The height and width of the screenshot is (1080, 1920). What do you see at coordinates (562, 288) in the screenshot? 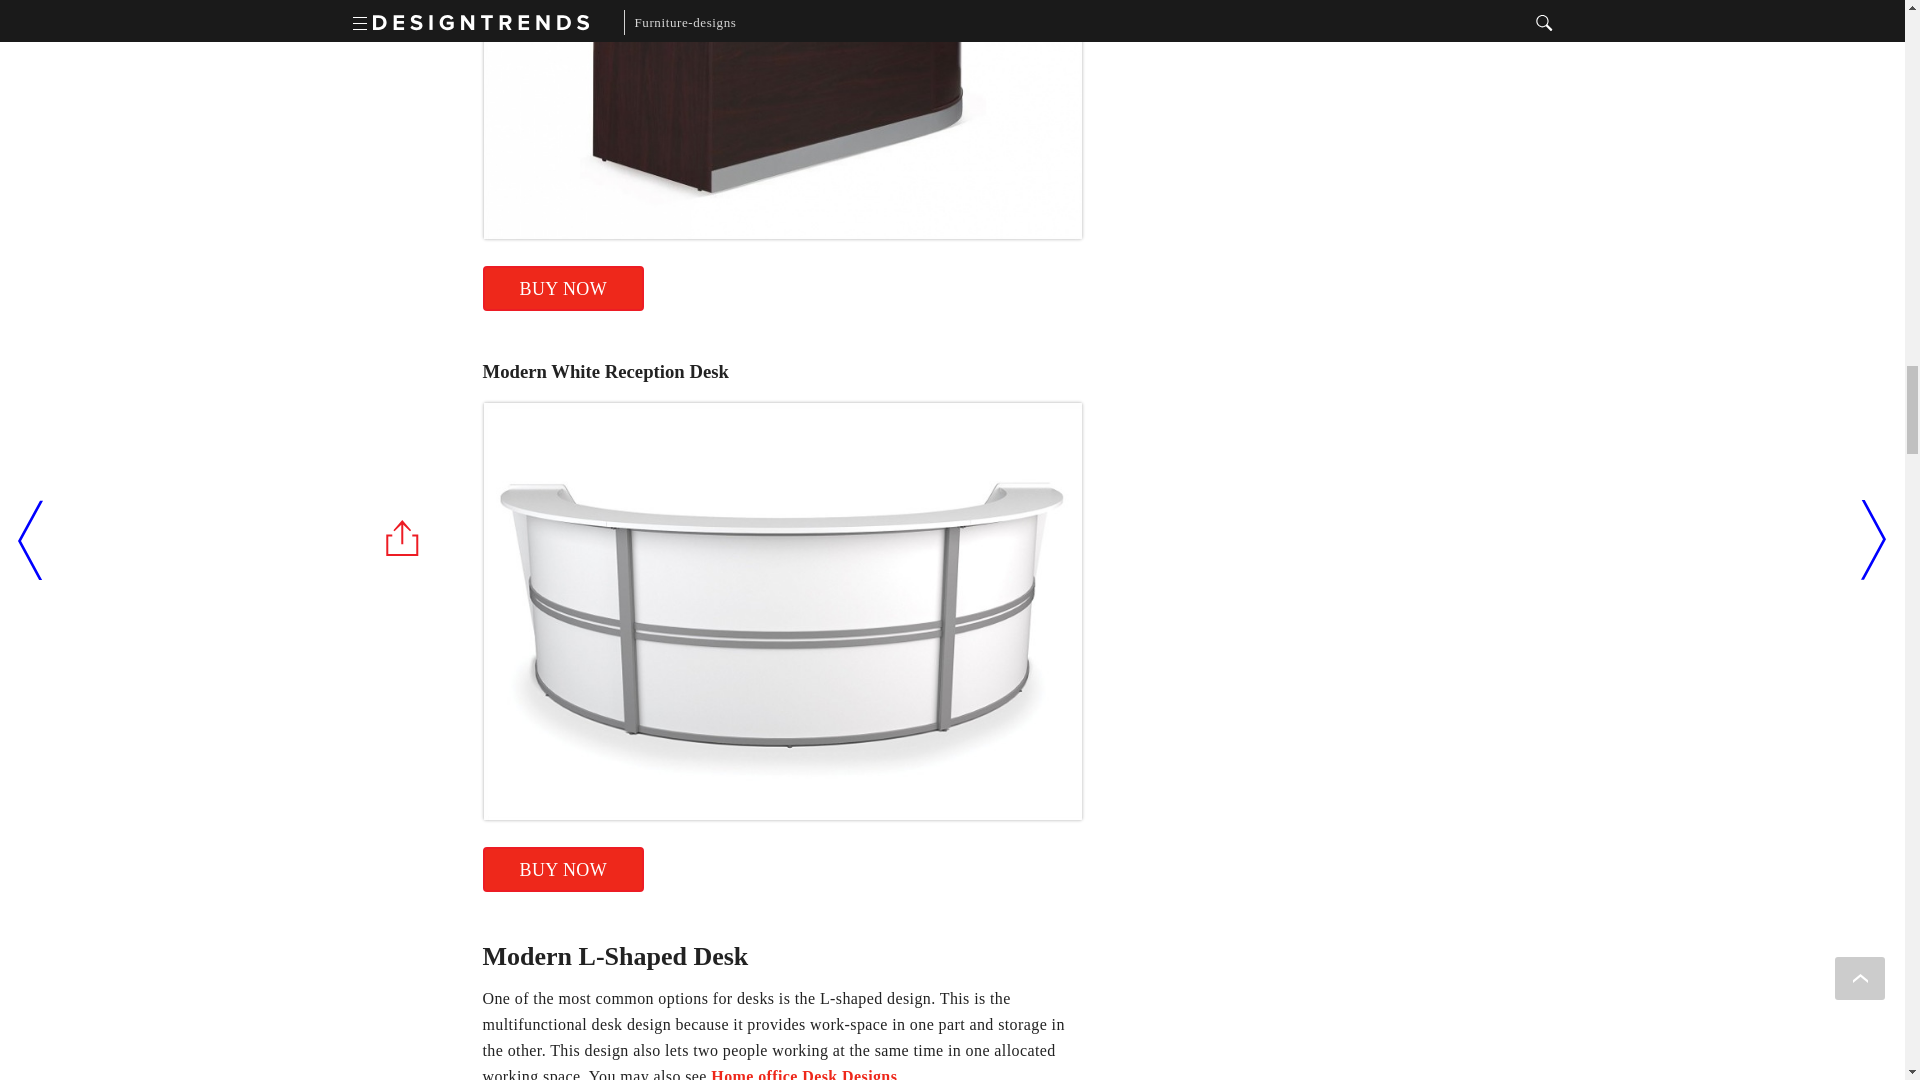
I see `BUY NOW` at bounding box center [562, 288].